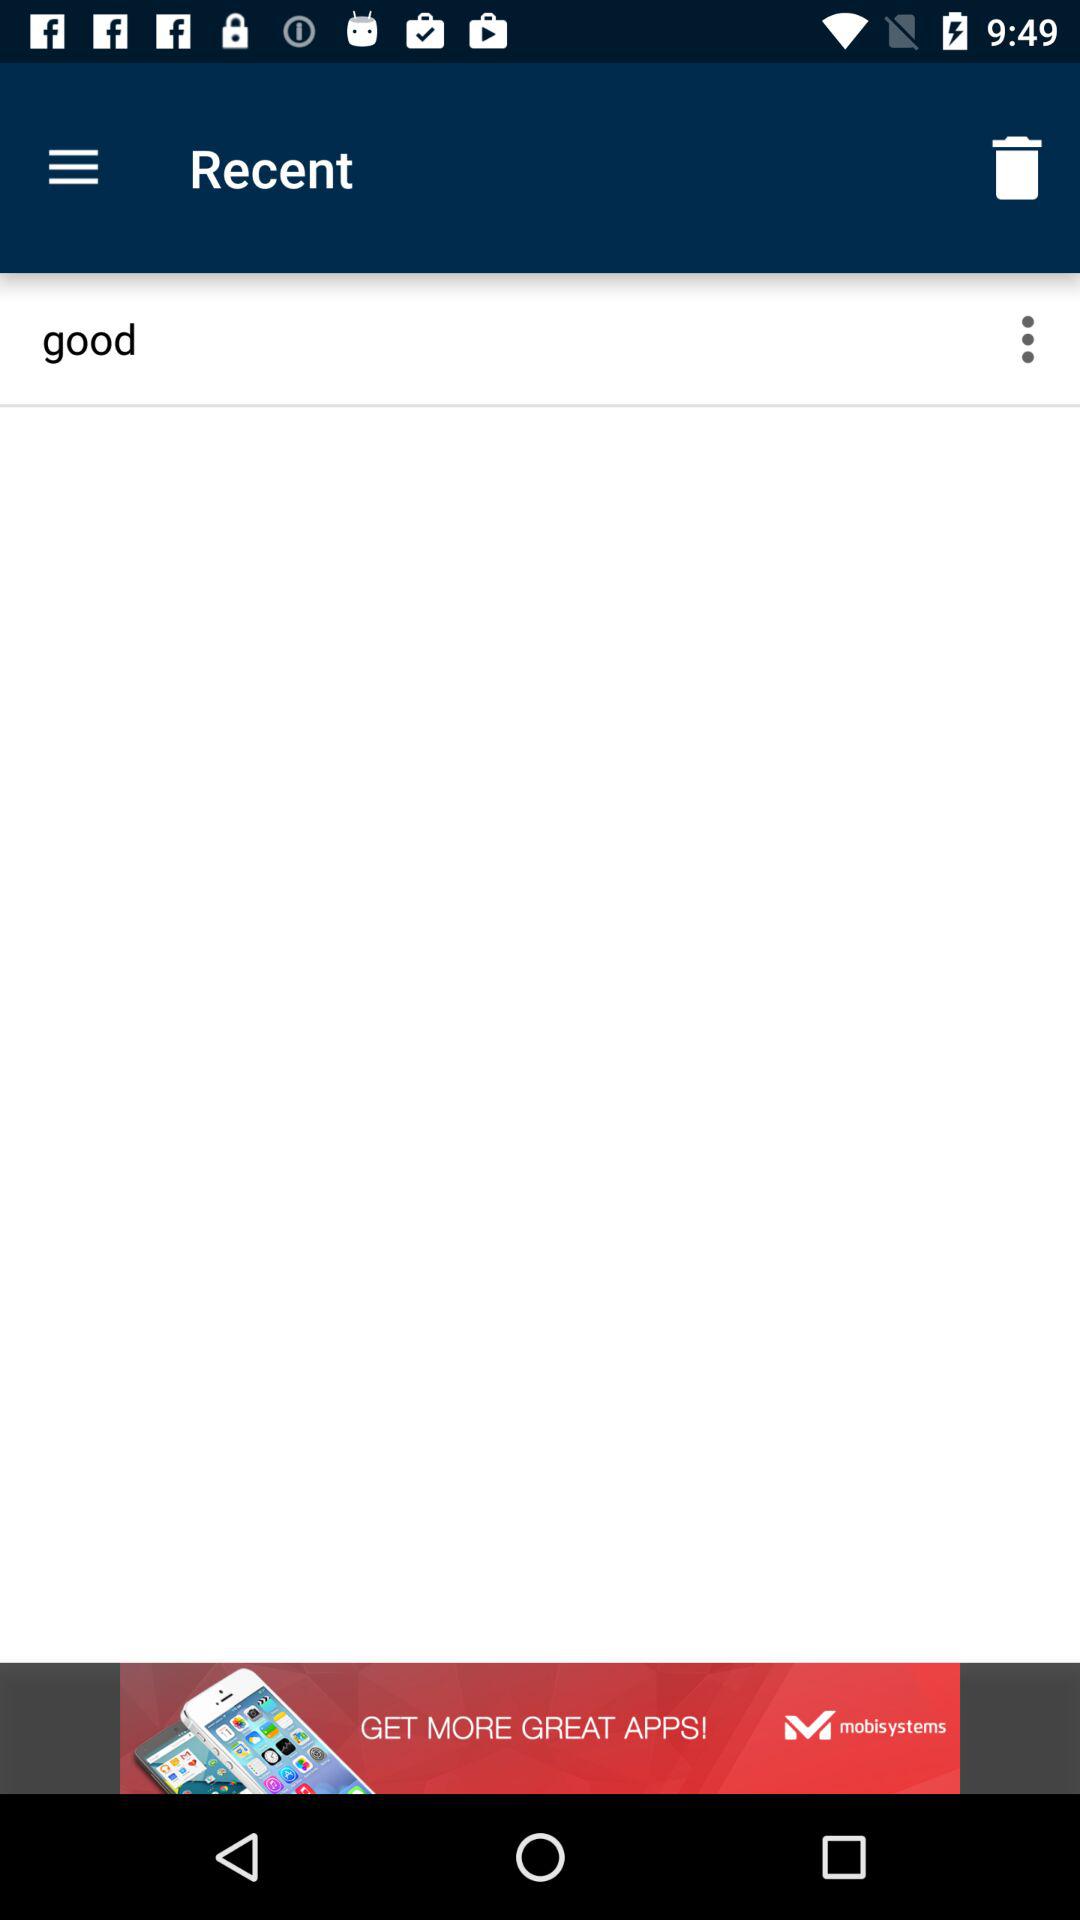  I want to click on click the item below good icon, so click(540, 1728).